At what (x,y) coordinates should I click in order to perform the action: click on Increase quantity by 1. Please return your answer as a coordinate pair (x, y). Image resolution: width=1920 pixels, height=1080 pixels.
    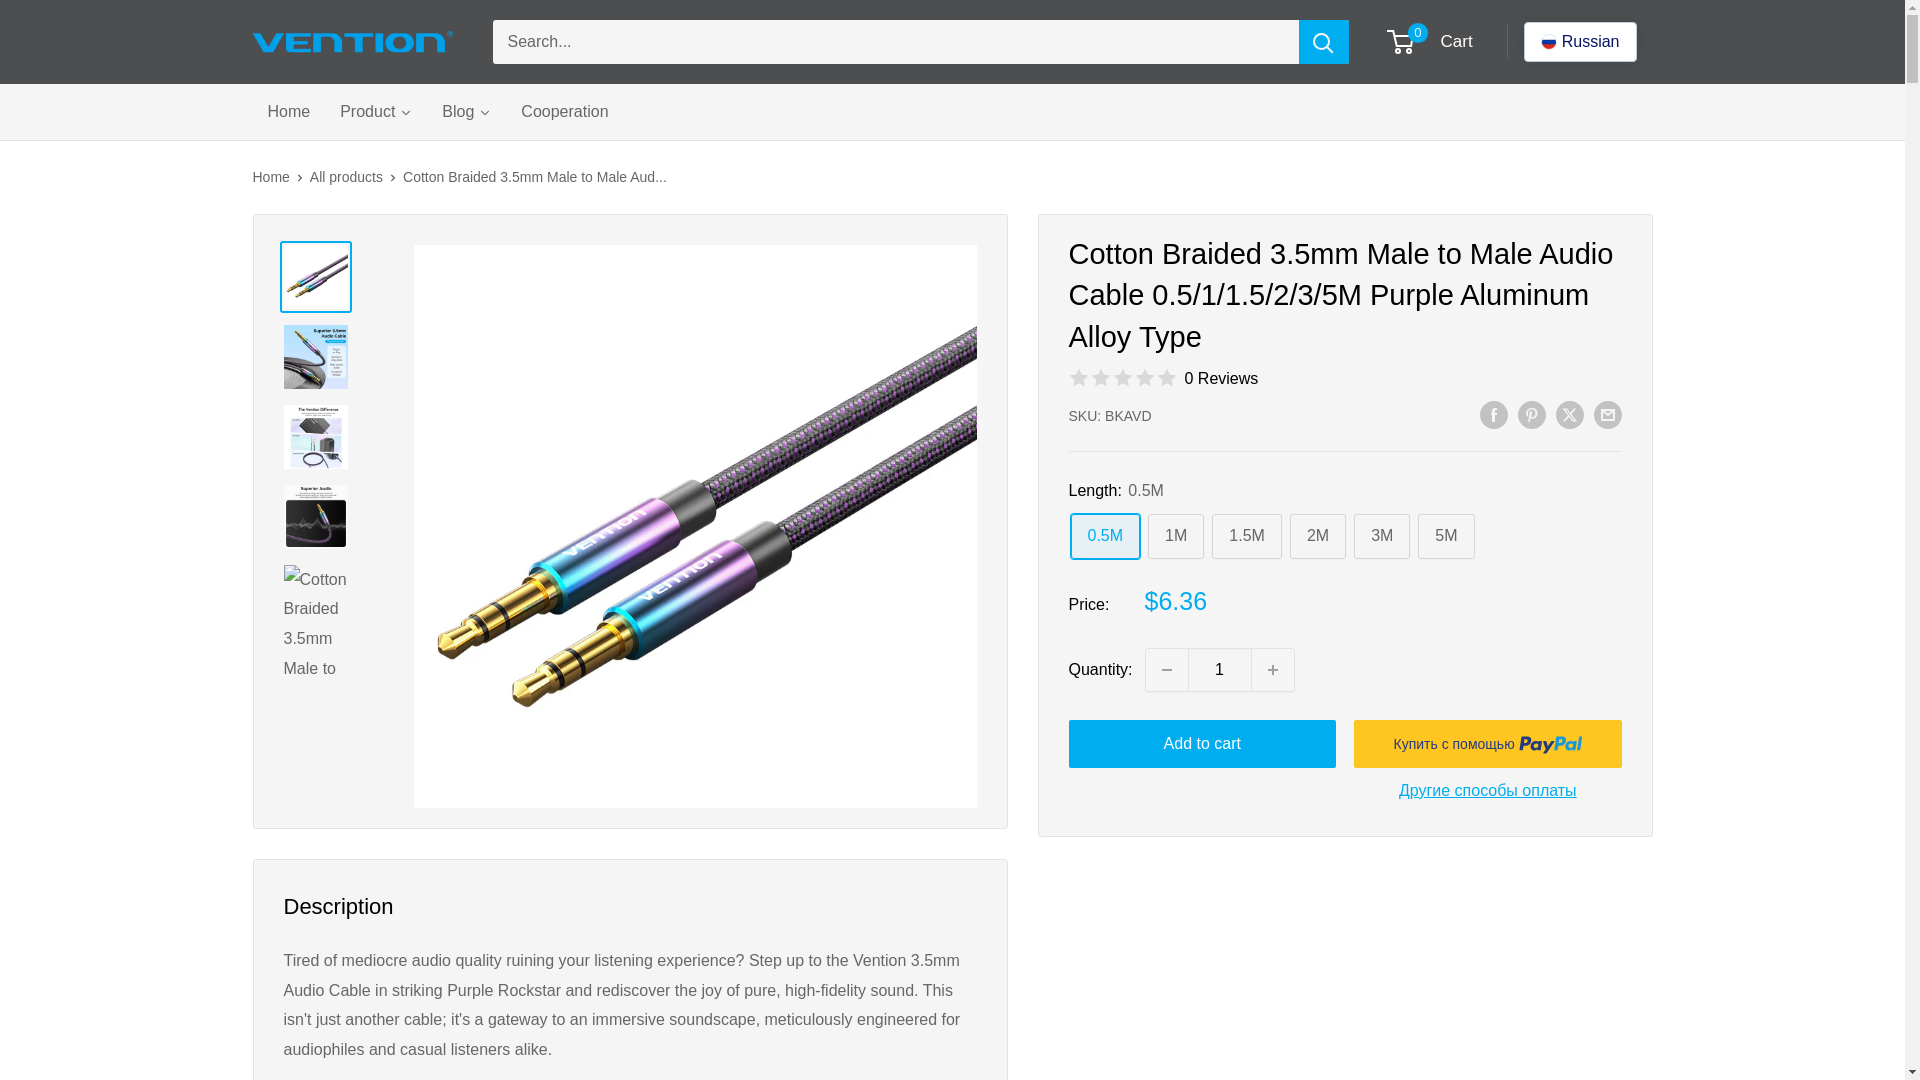
    Looking at the image, I should click on (1272, 670).